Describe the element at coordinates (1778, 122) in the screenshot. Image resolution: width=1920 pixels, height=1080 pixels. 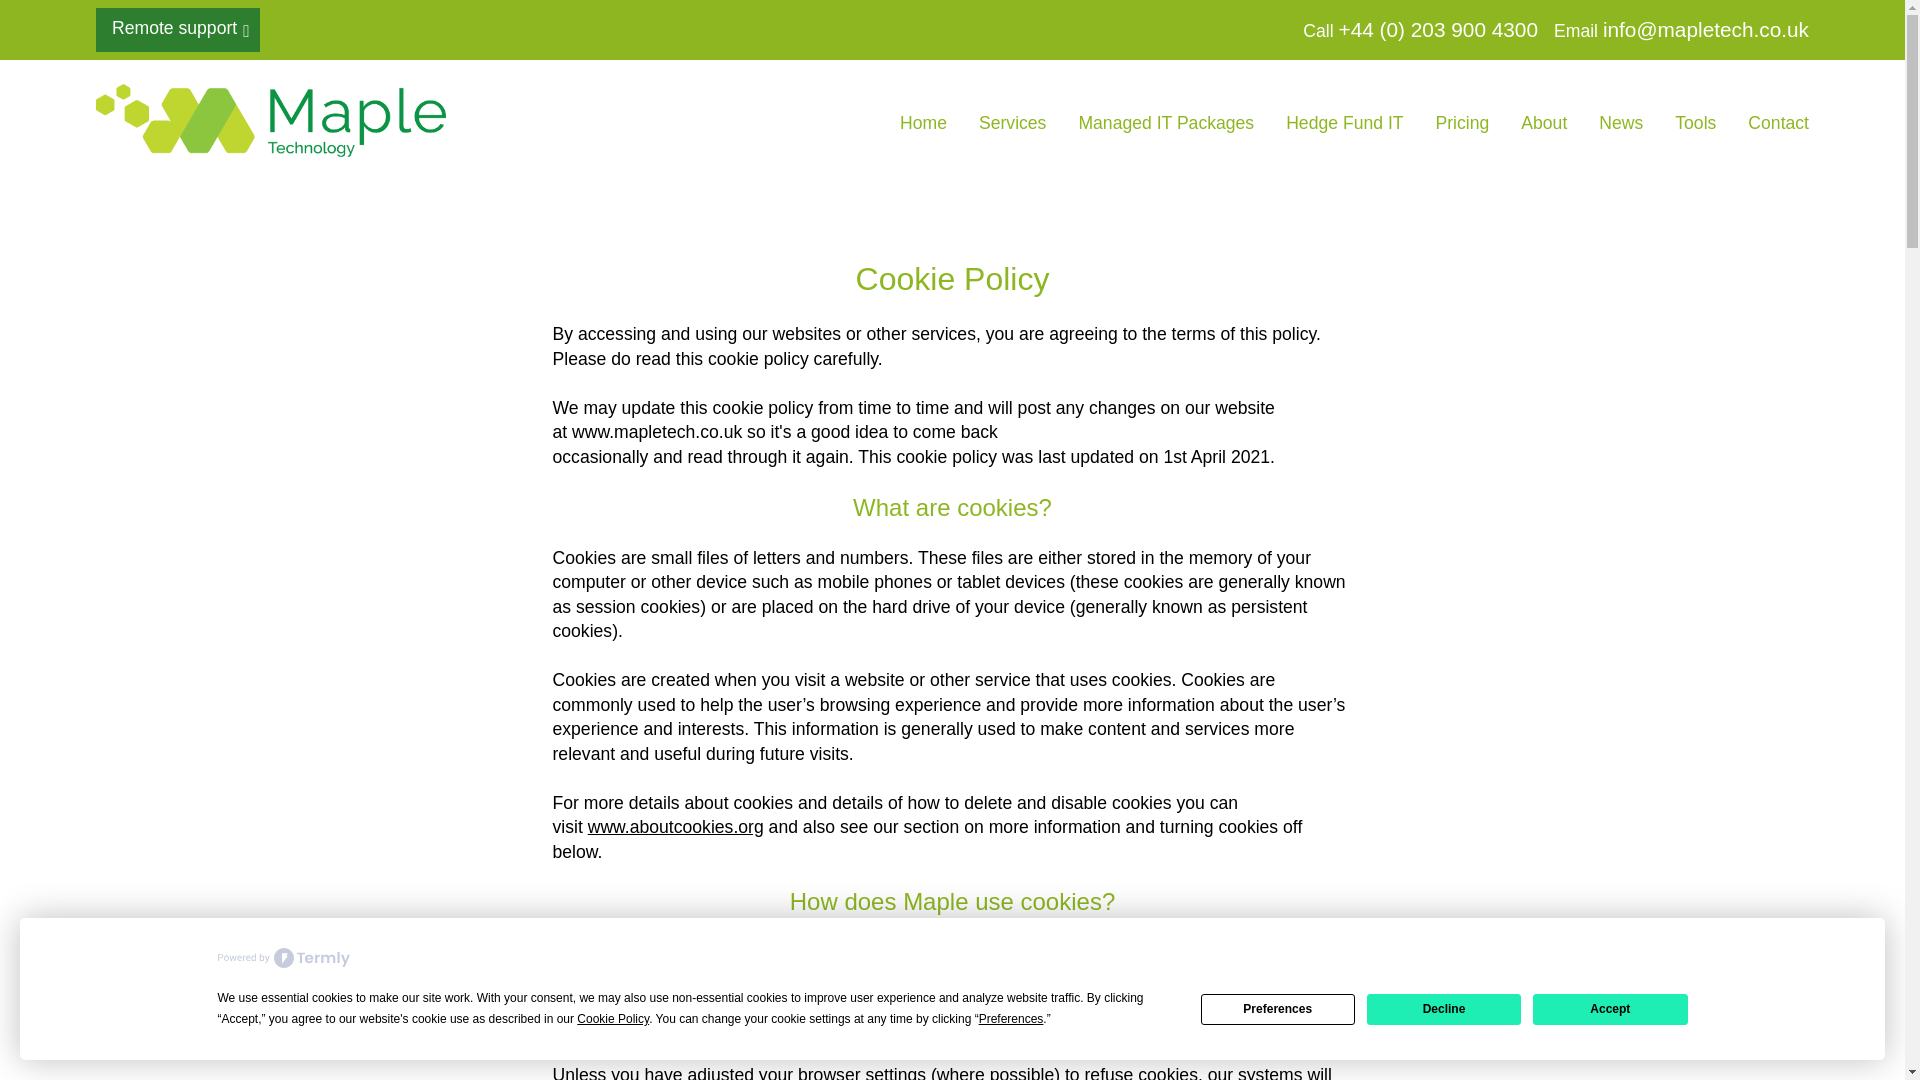
I see `Contact` at that location.